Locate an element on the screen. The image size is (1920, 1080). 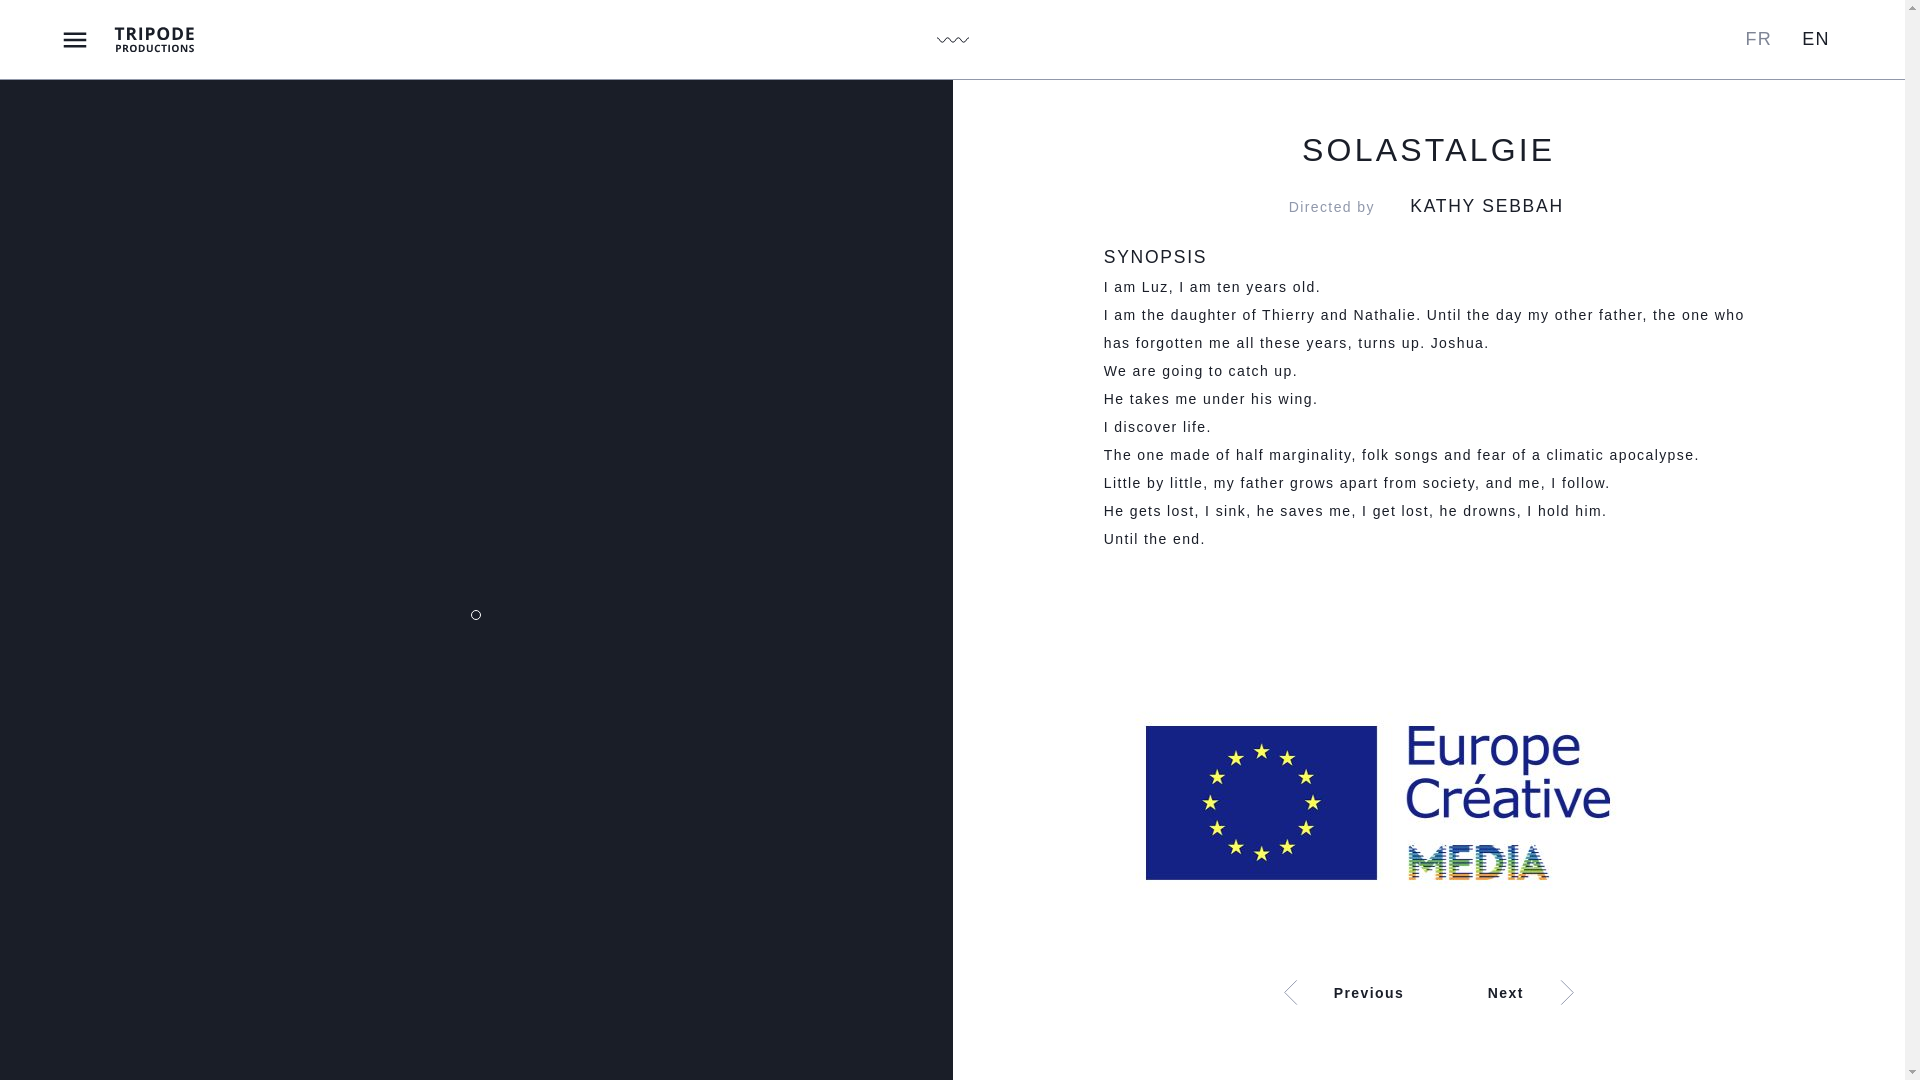
FR is located at coordinates (1758, 38).